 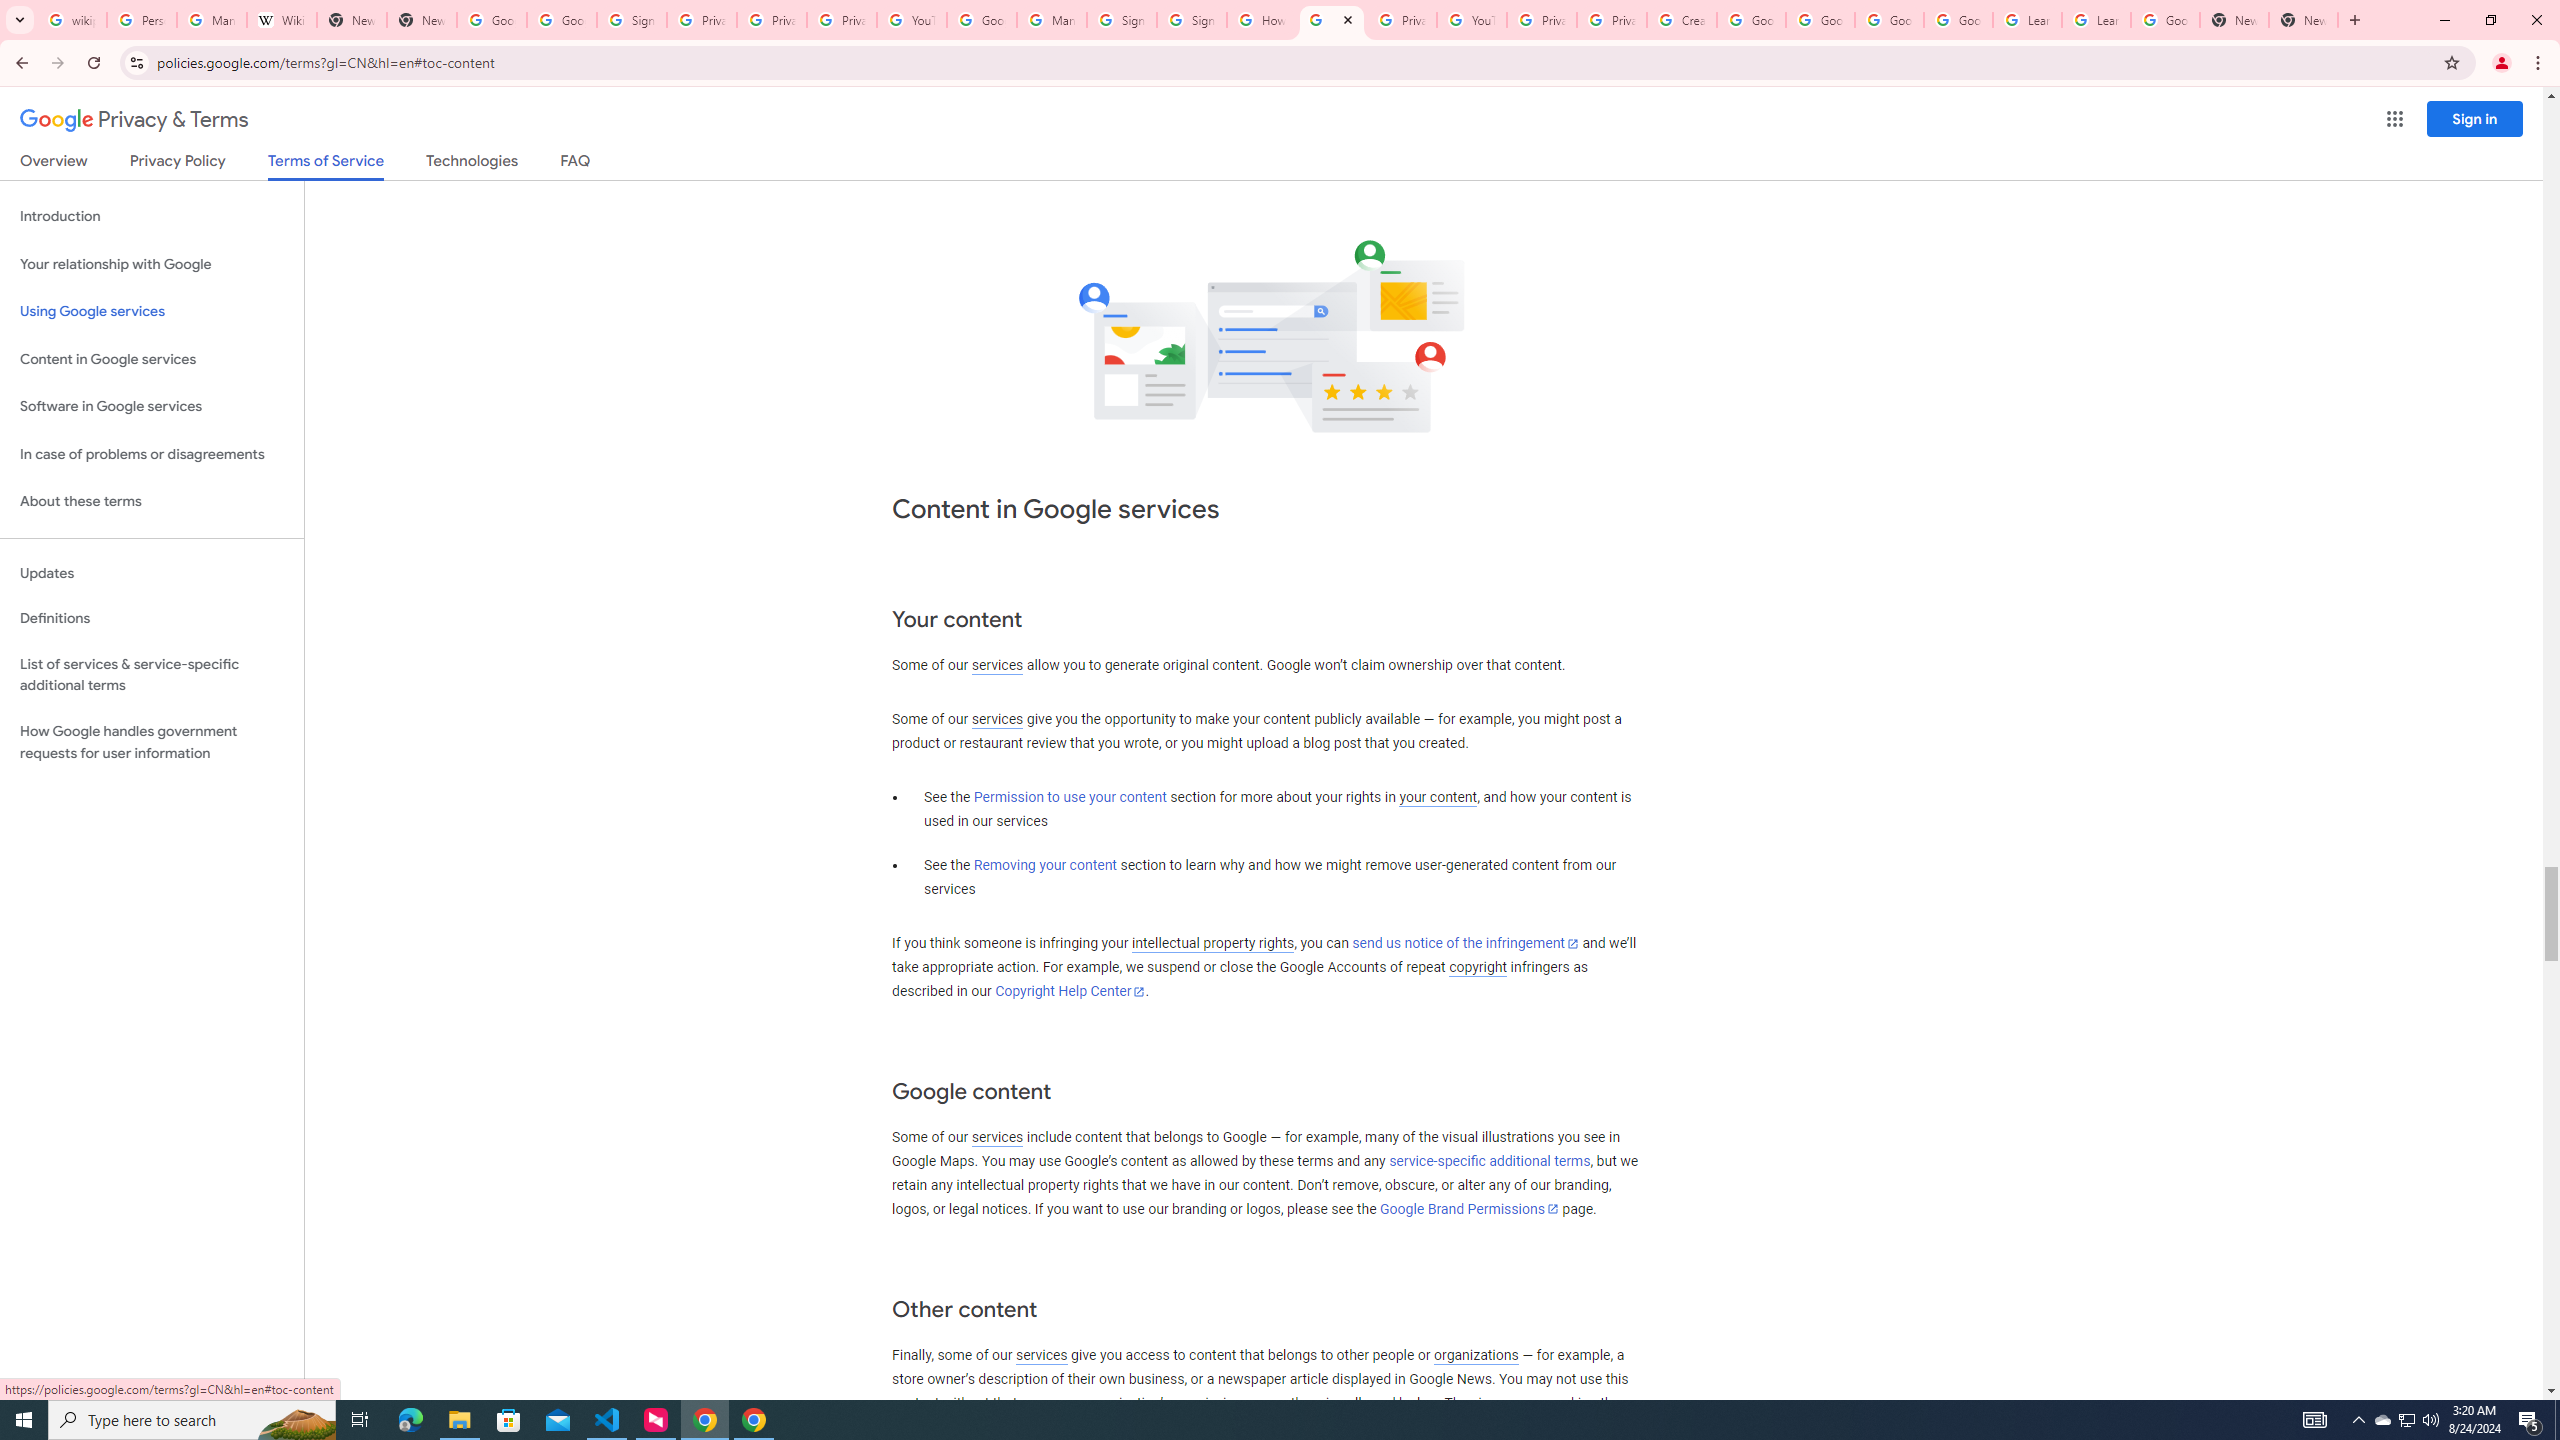 I want to click on Using Google services, so click(x=152, y=312).